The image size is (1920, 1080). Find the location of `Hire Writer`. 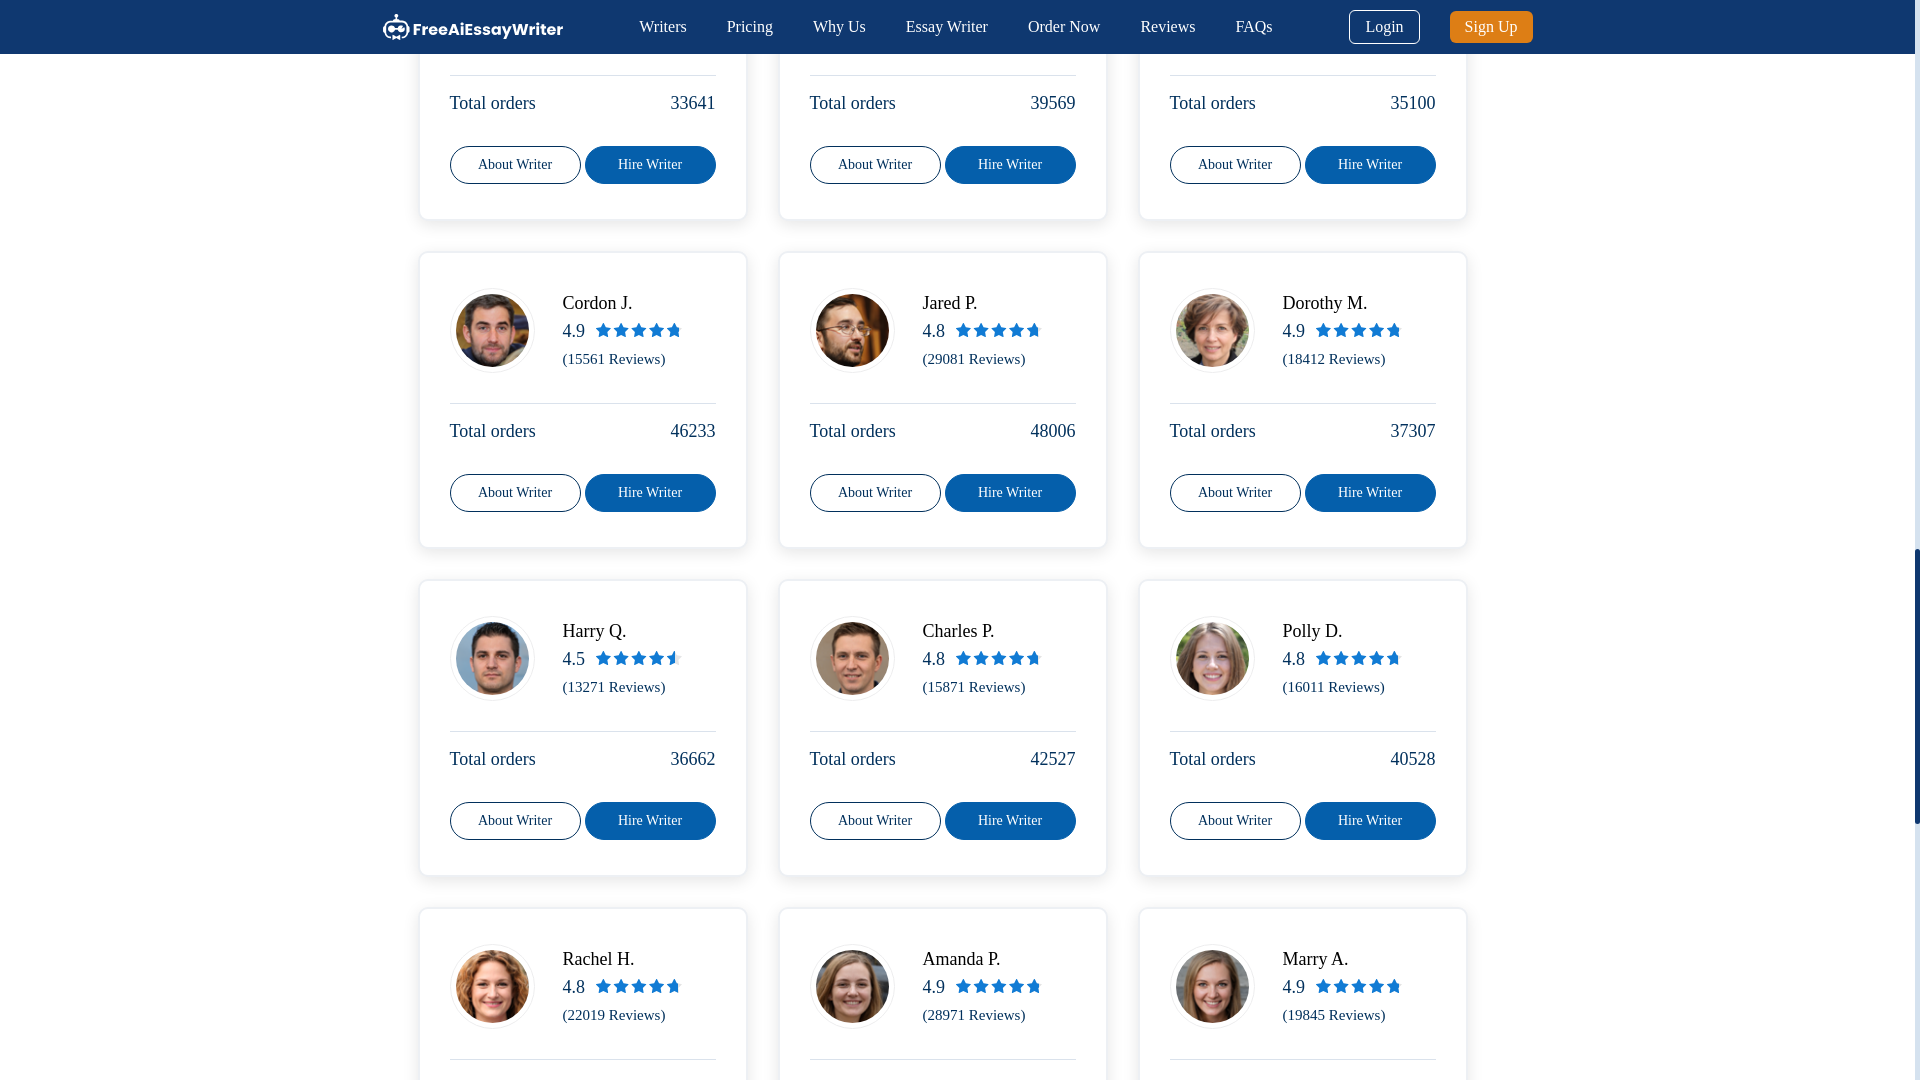

Hire Writer is located at coordinates (1368, 164).